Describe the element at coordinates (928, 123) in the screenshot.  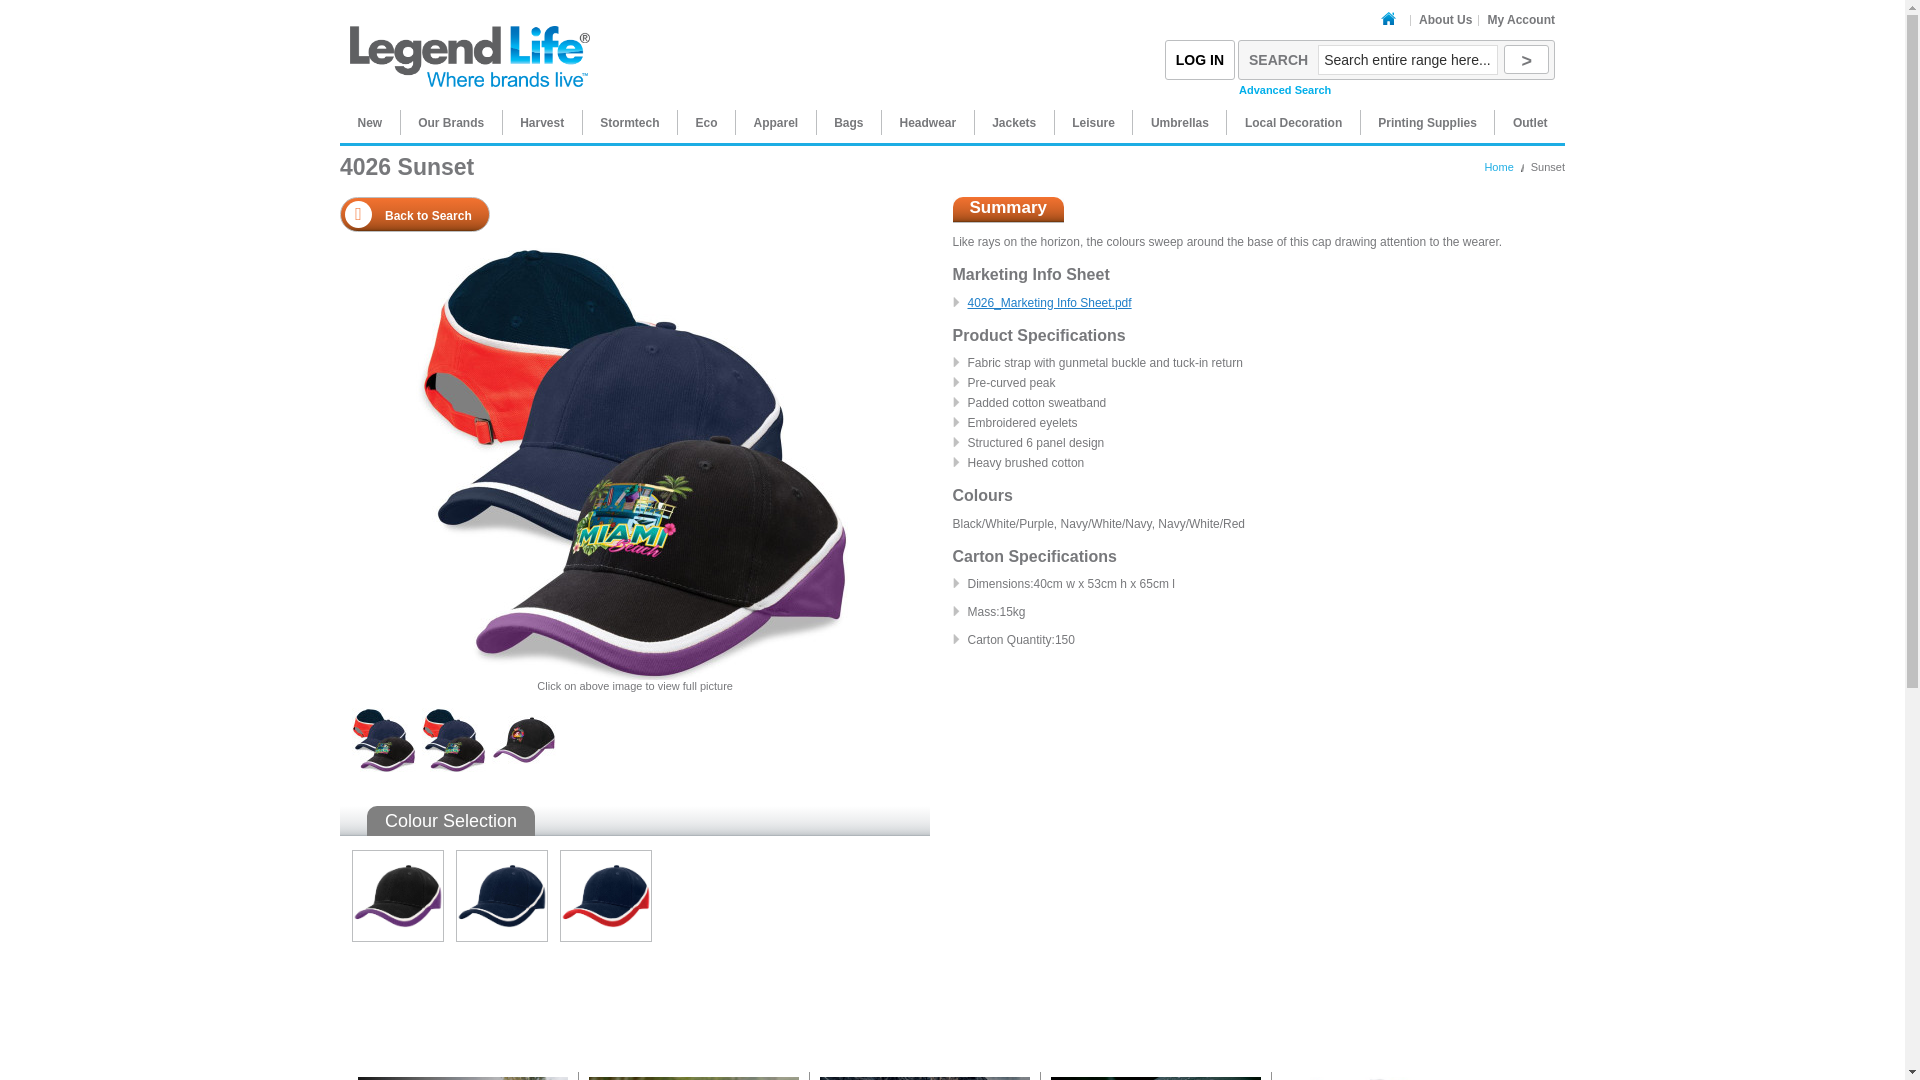
I see `Headwear` at that location.